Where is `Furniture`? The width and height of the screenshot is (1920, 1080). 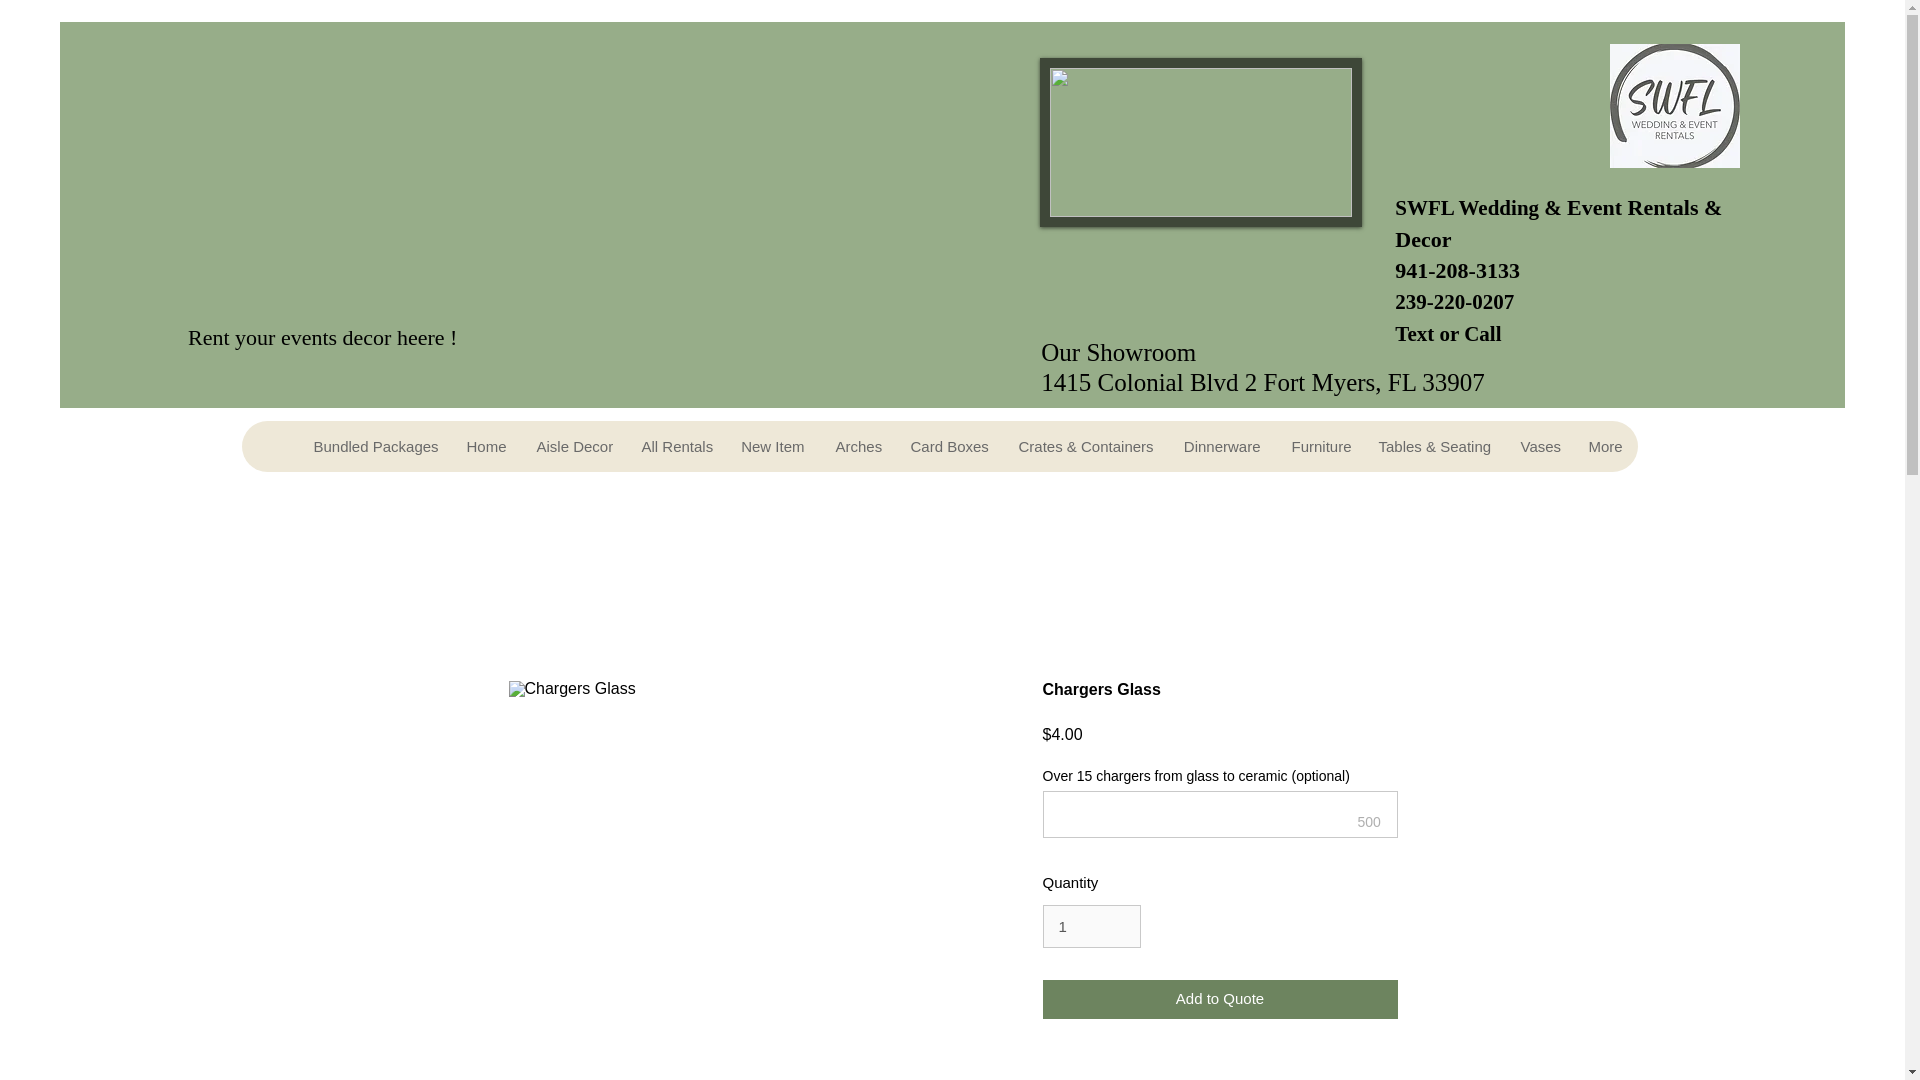
Furniture is located at coordinates (1320, 446).